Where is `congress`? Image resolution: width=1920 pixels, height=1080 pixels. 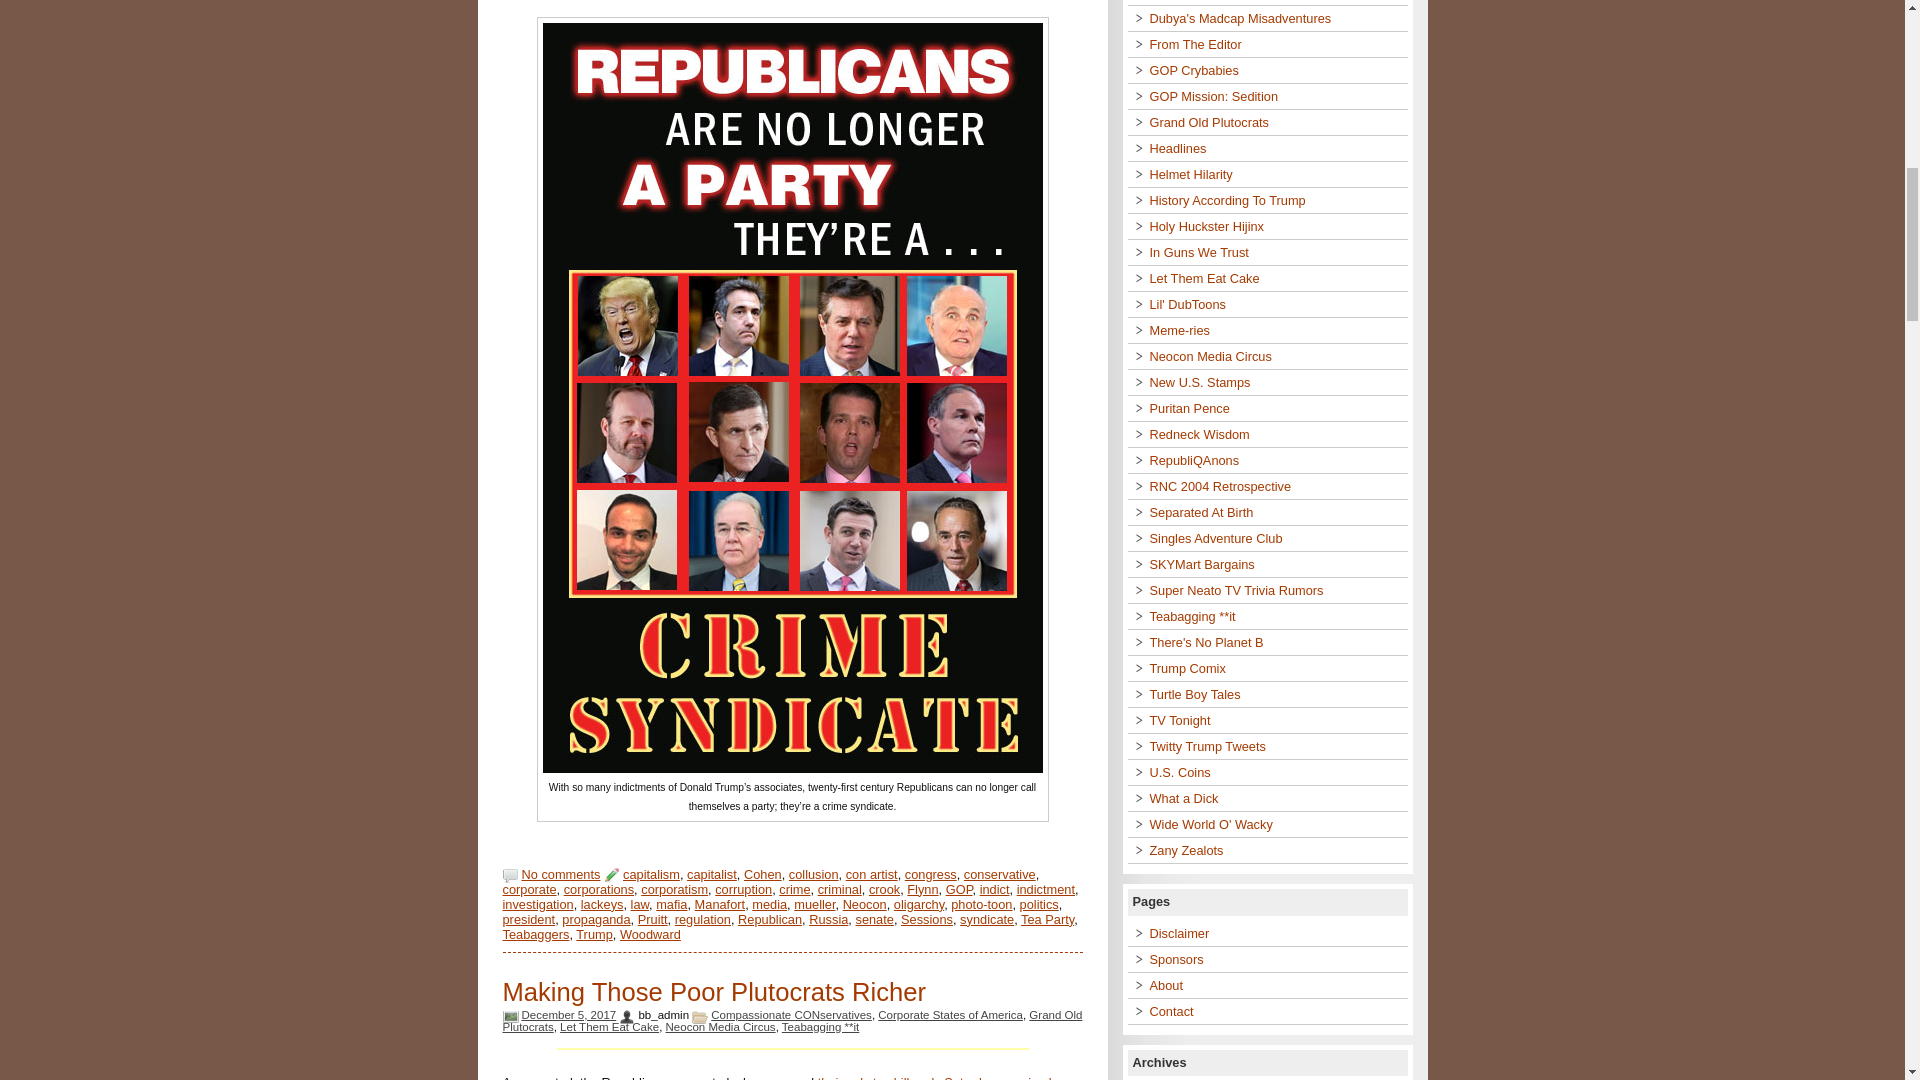 congress is located at coordinates (930, 874).